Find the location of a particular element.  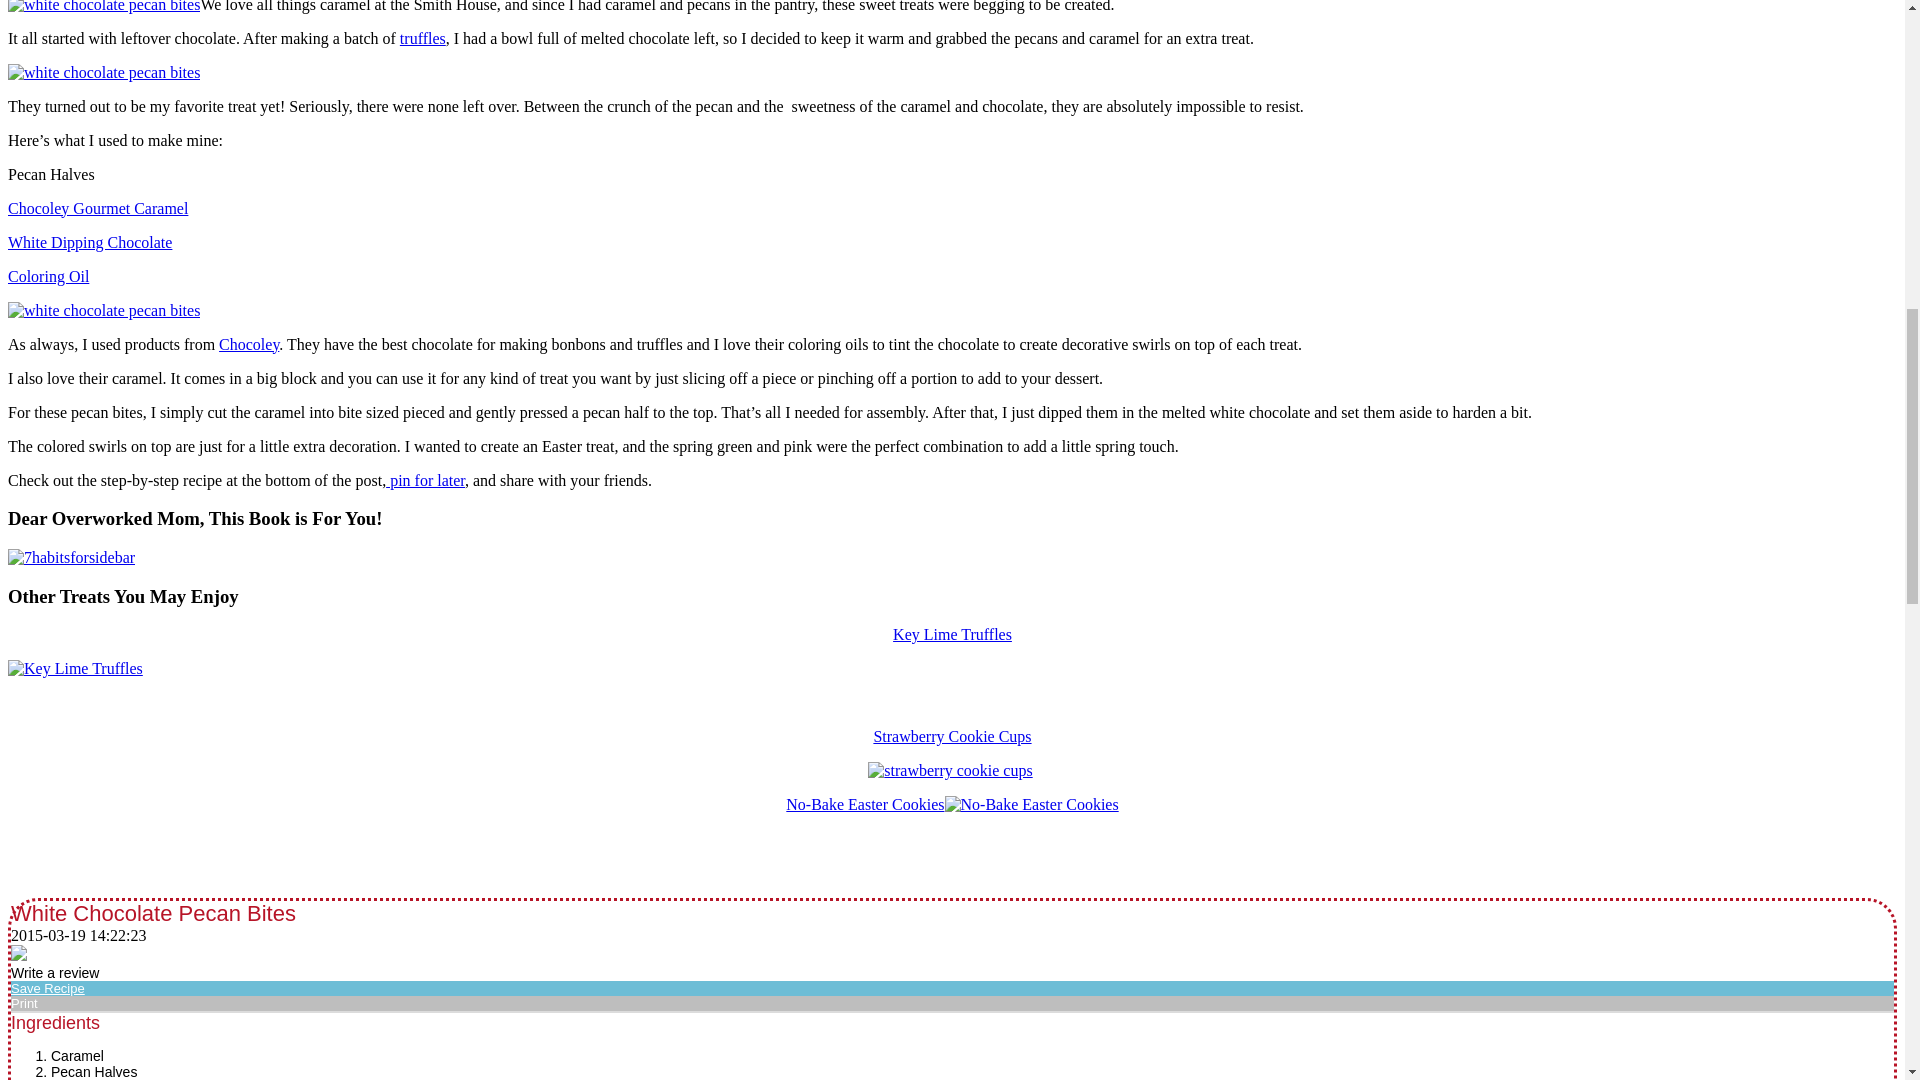

truffles is located at coordinates (422, 38).